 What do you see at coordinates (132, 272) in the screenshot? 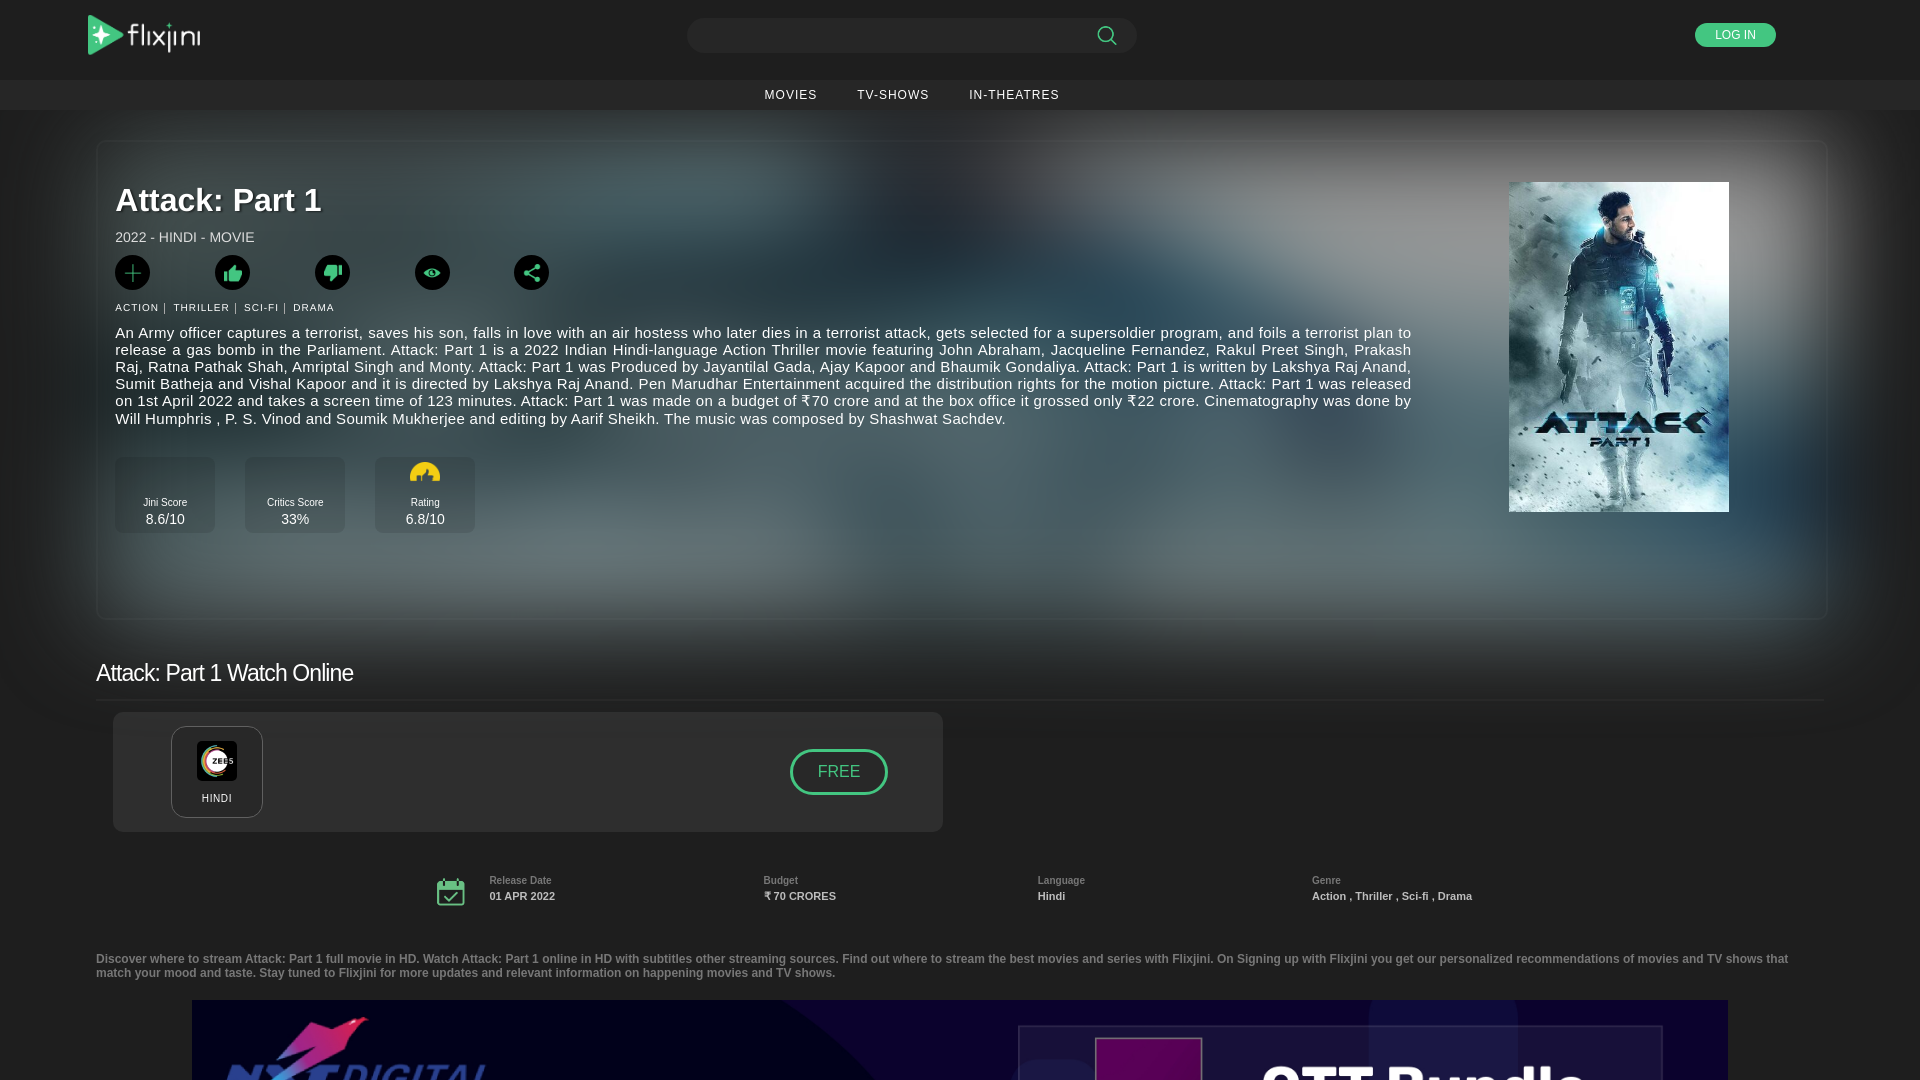
I see `Add to Queue` at bounding box center [132, 272].